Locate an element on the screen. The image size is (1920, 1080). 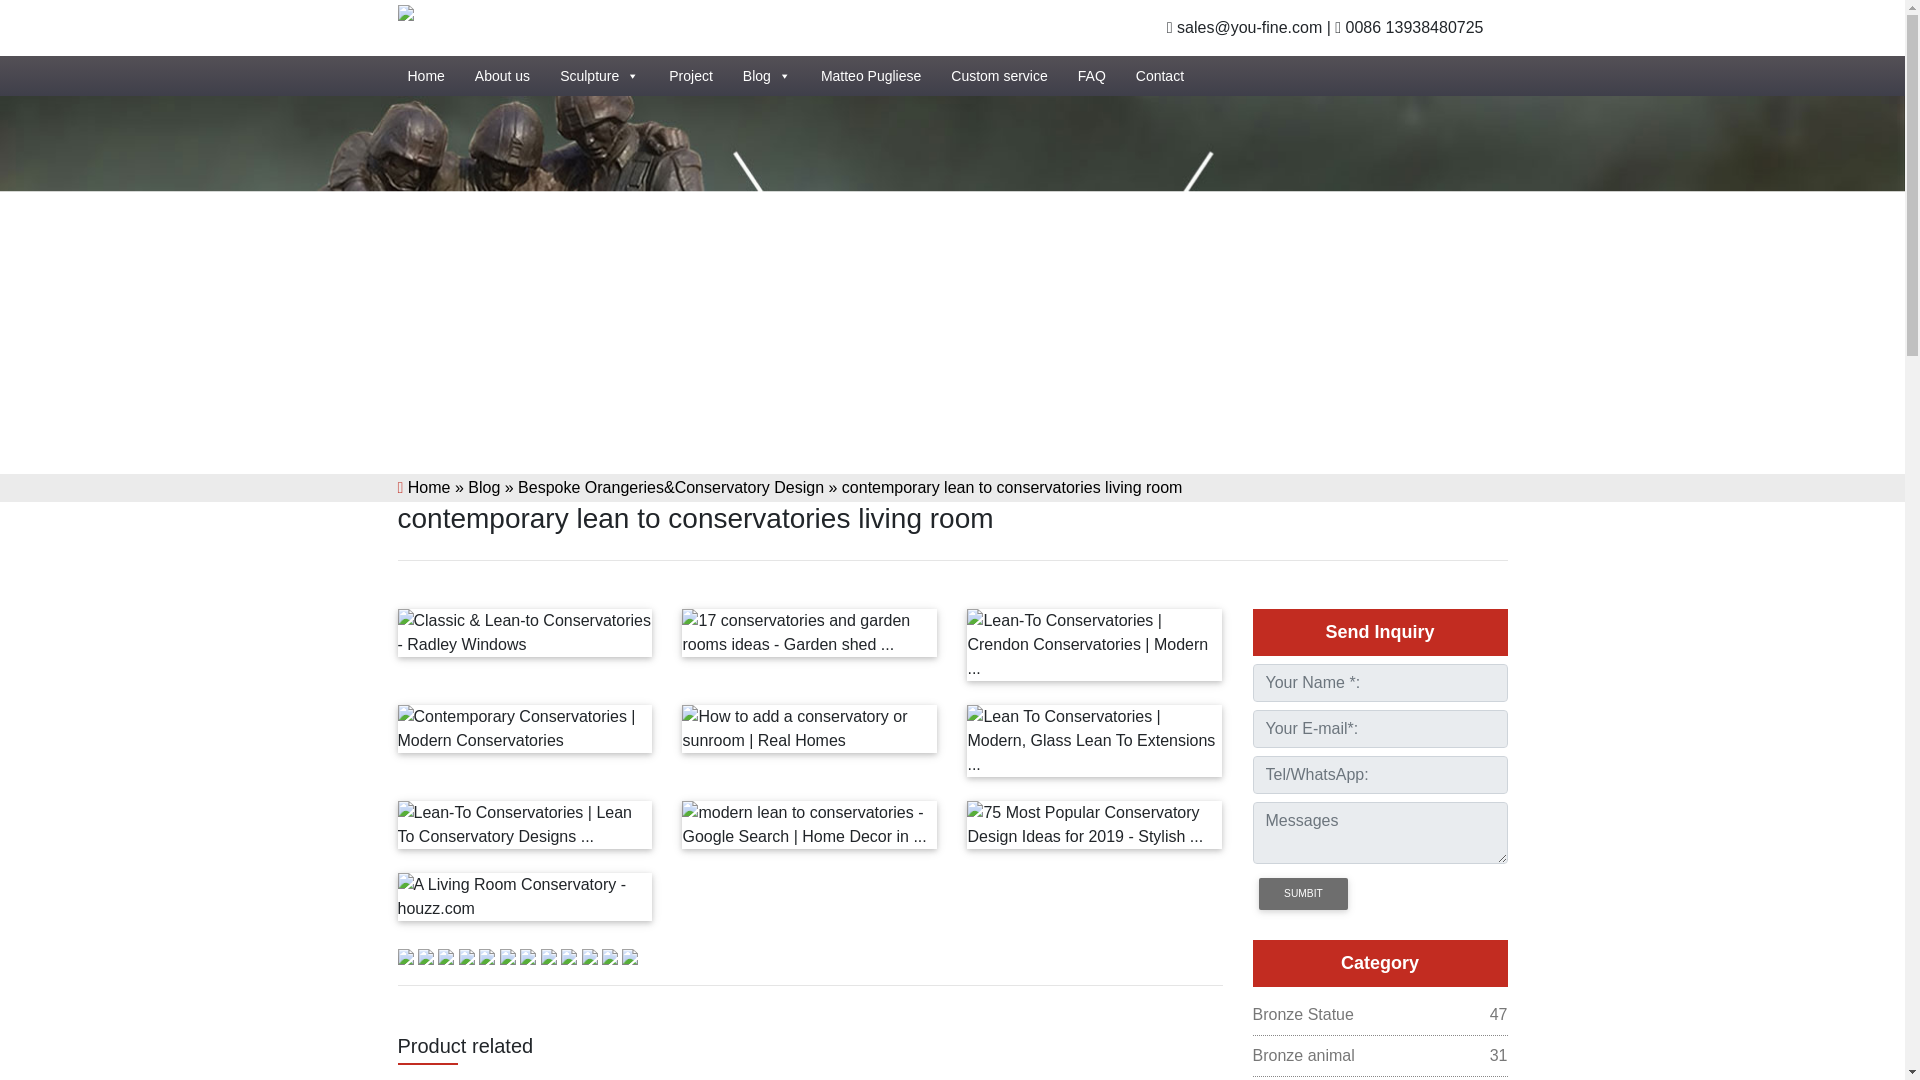
SUMBIT is located at coordinates (1302, 894).